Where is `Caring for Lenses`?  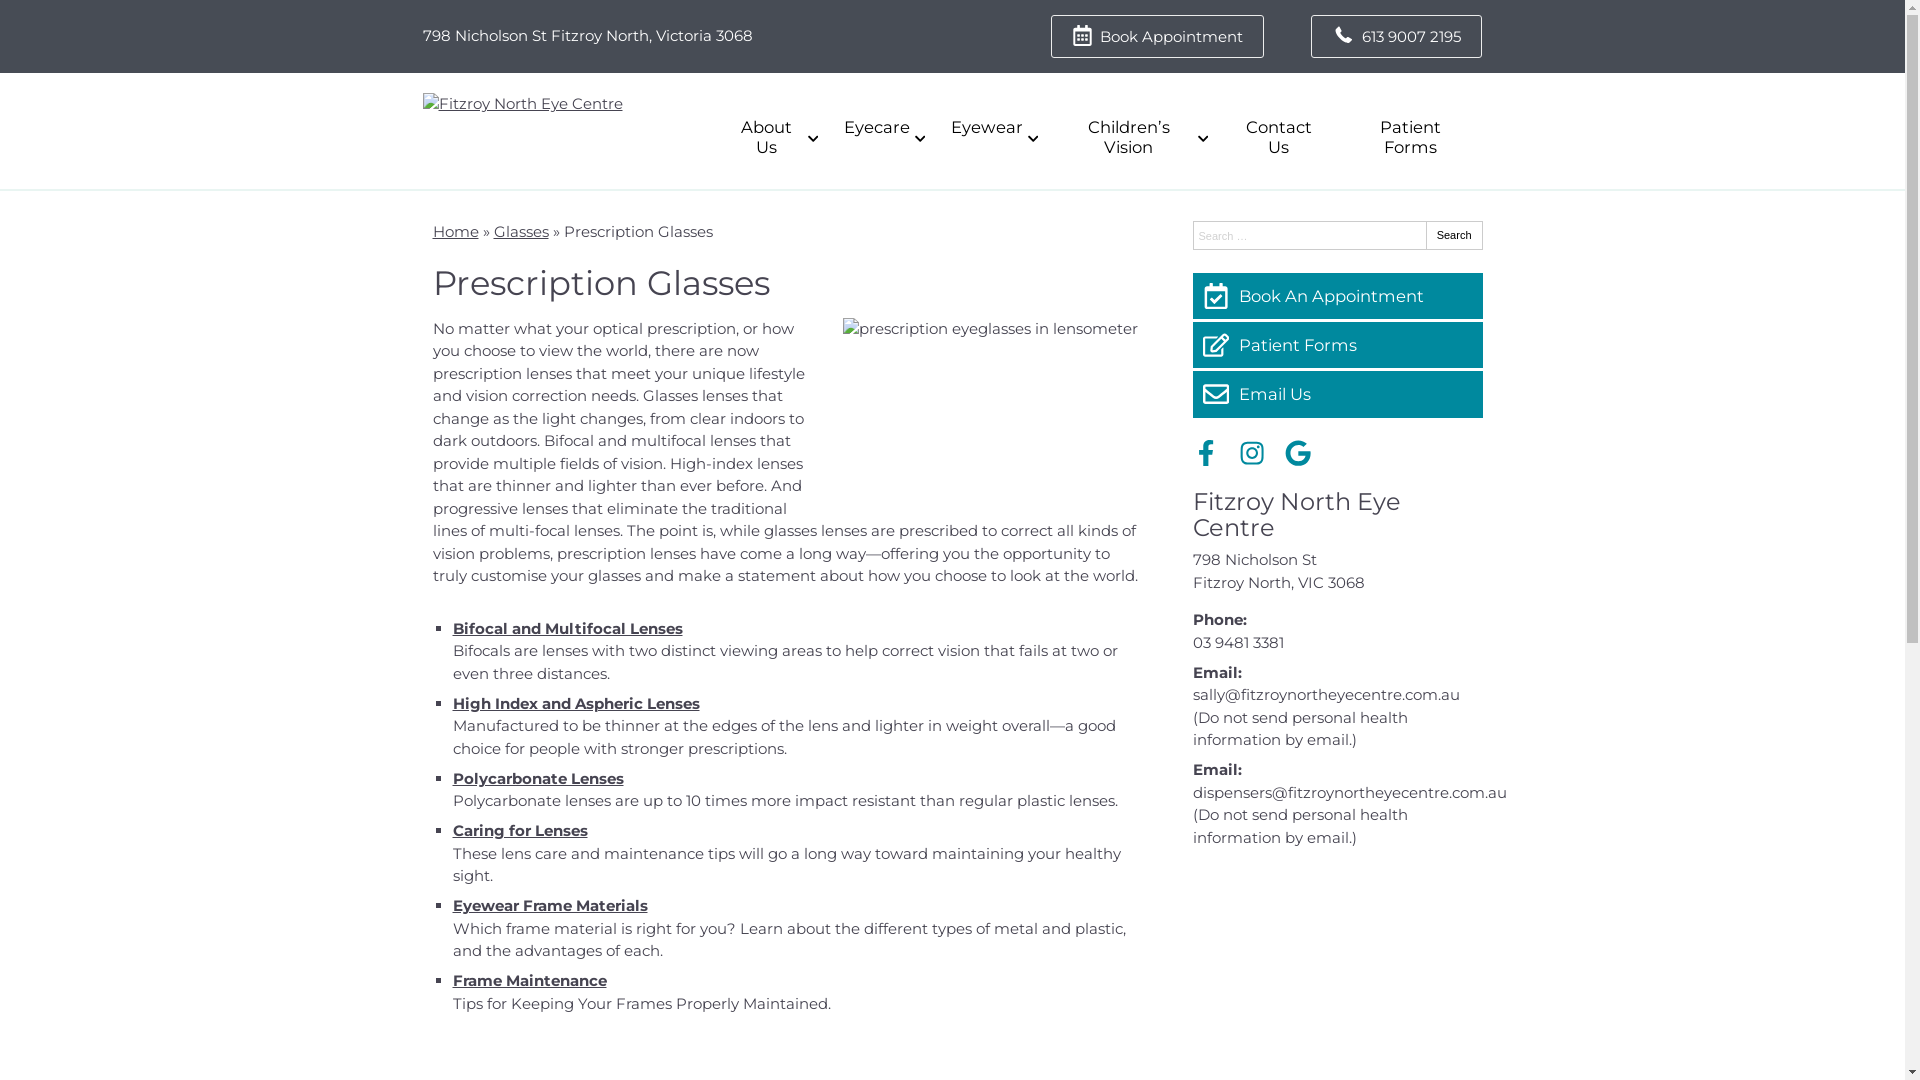
Caring for Lenses is located at coordinates (520, 830).